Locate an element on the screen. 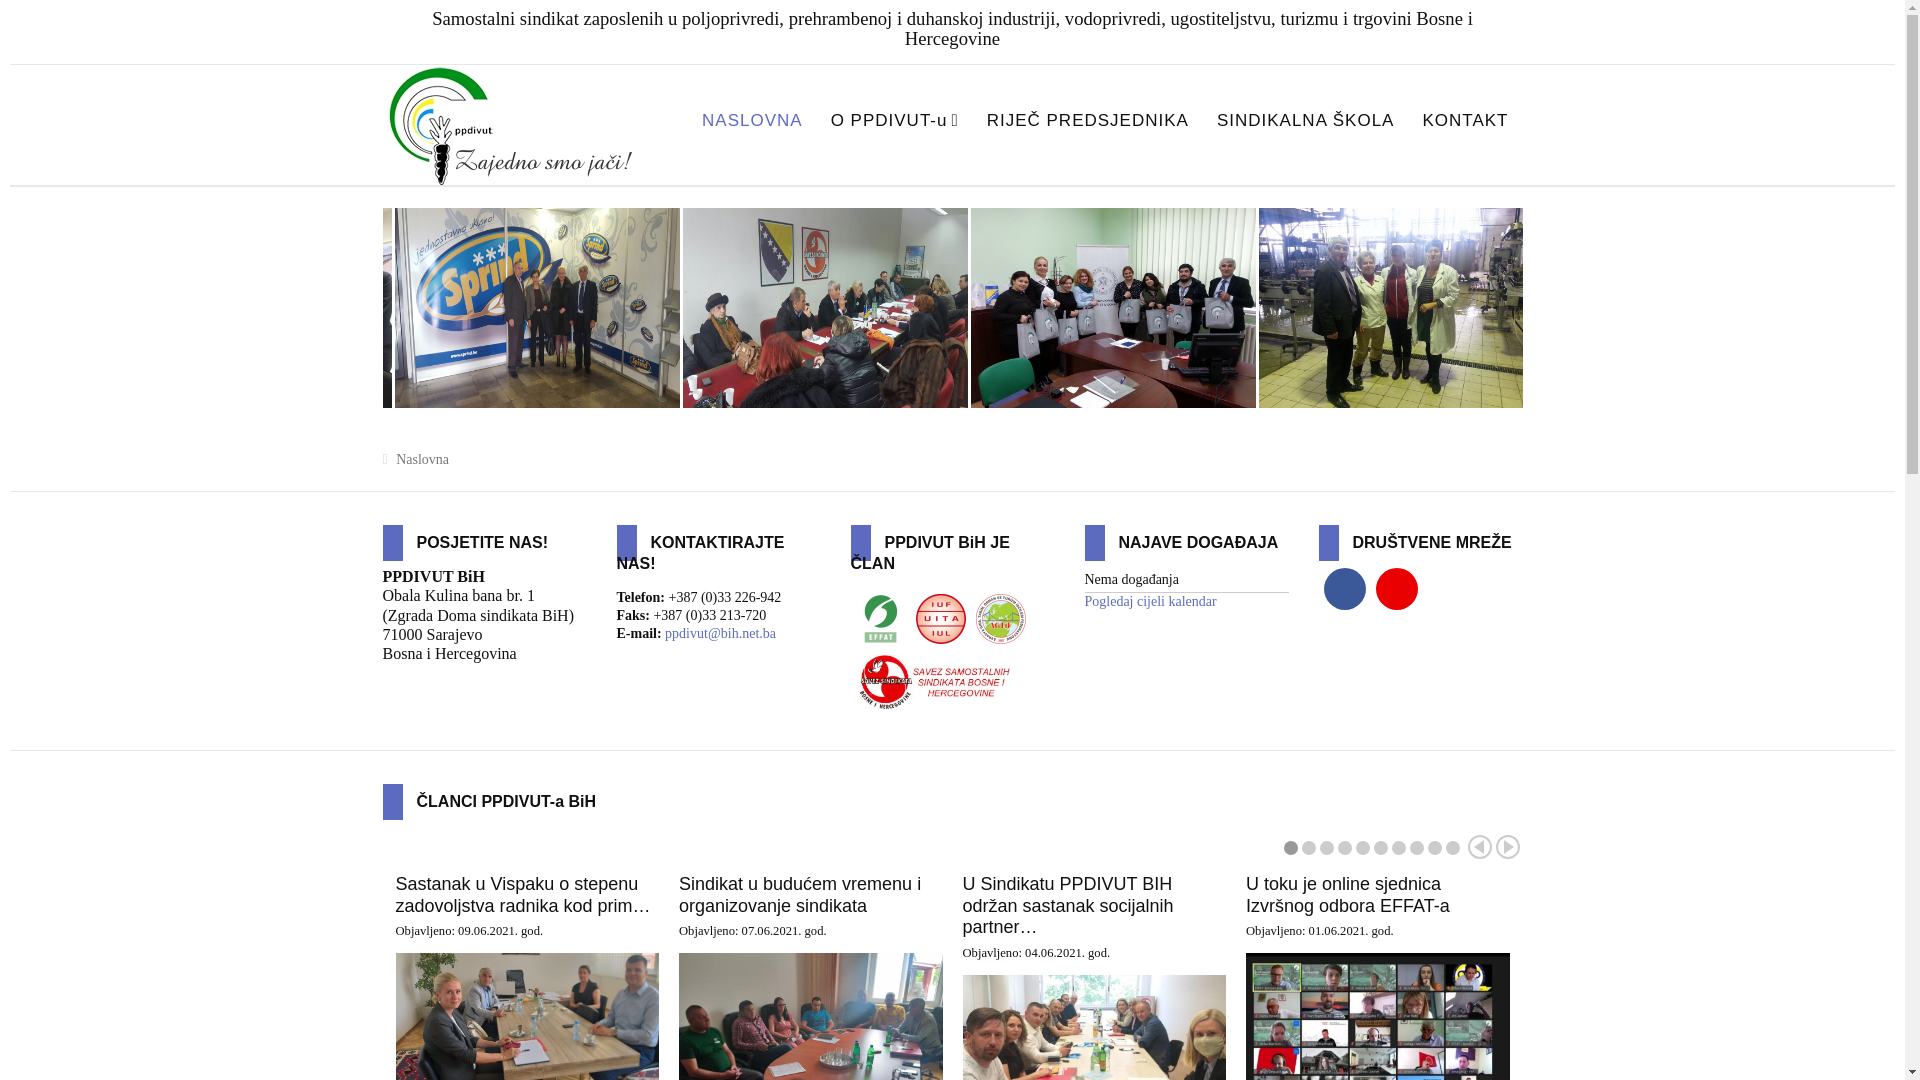  9 is located at coordinates (1435, 848).